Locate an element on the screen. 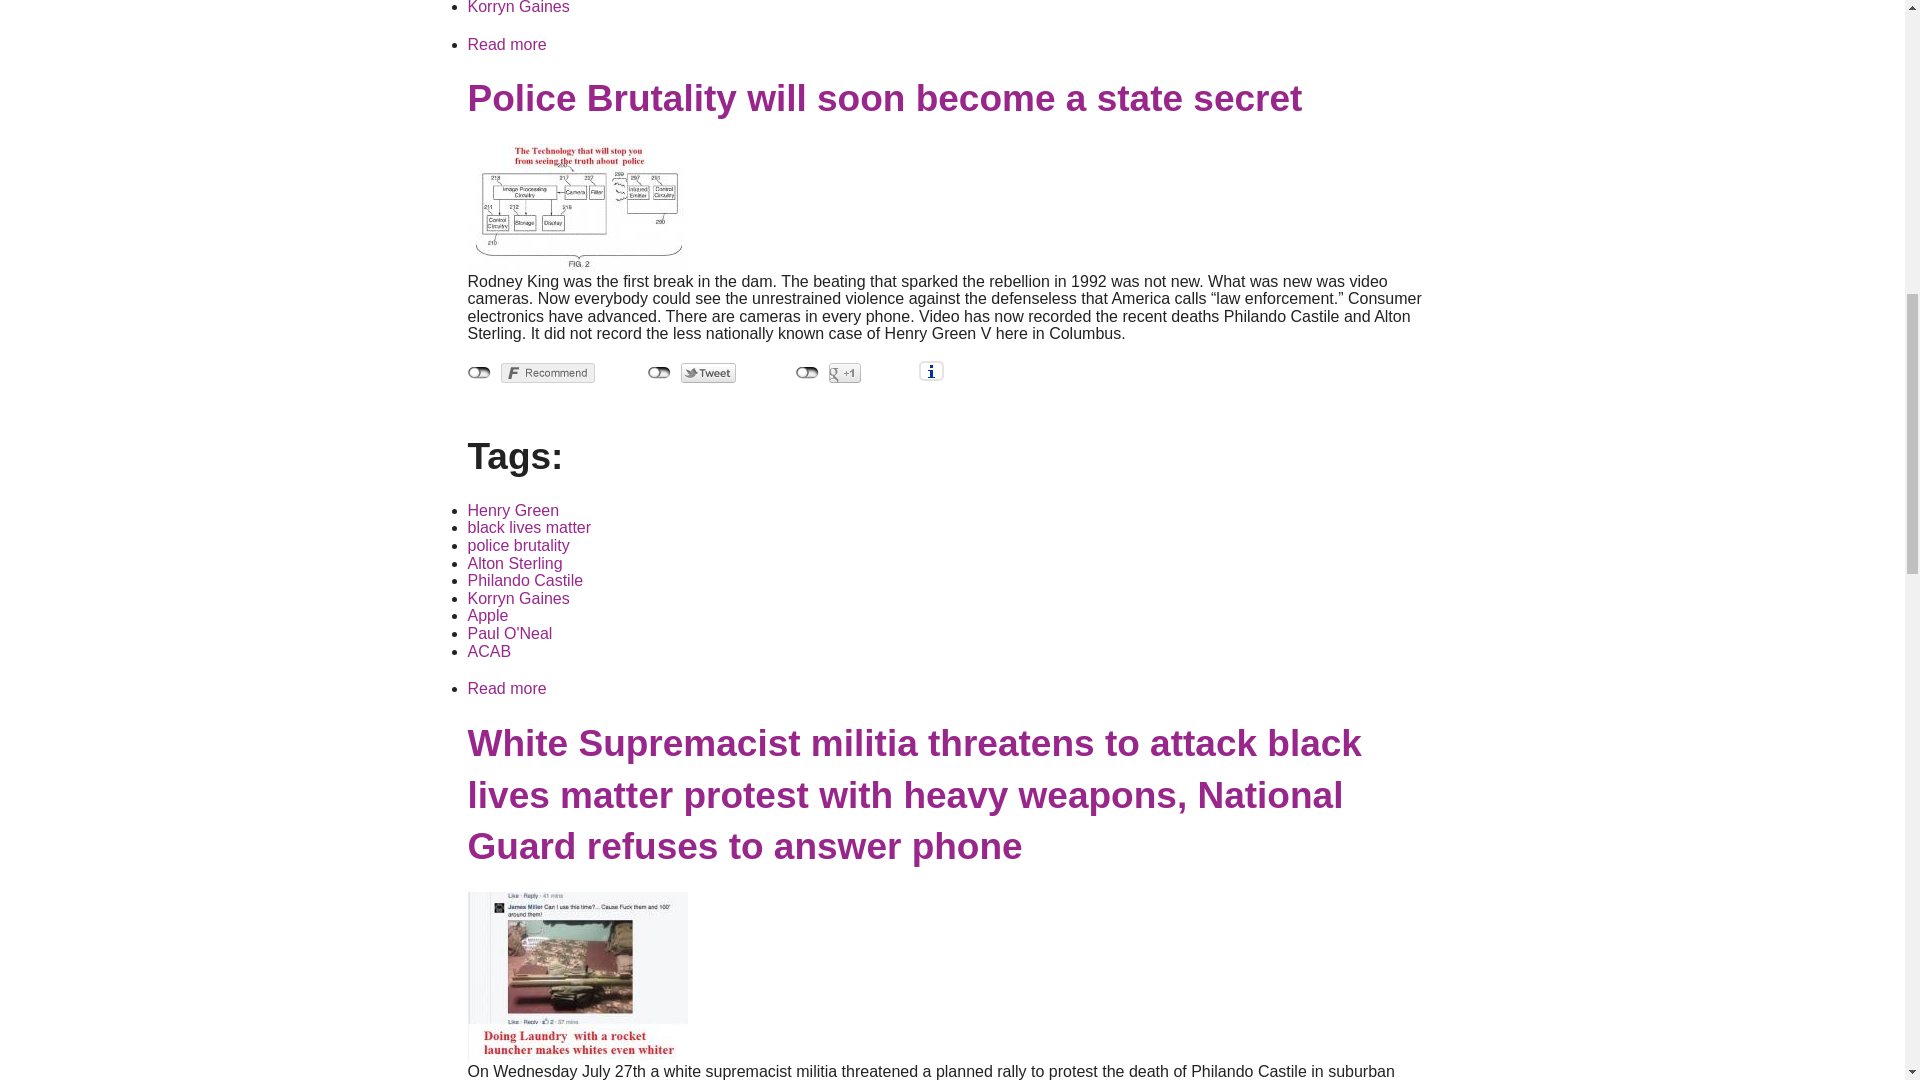 This screenshot has height=1080, width=1920. Korryn Gaines is located at coordinates (519, 598).